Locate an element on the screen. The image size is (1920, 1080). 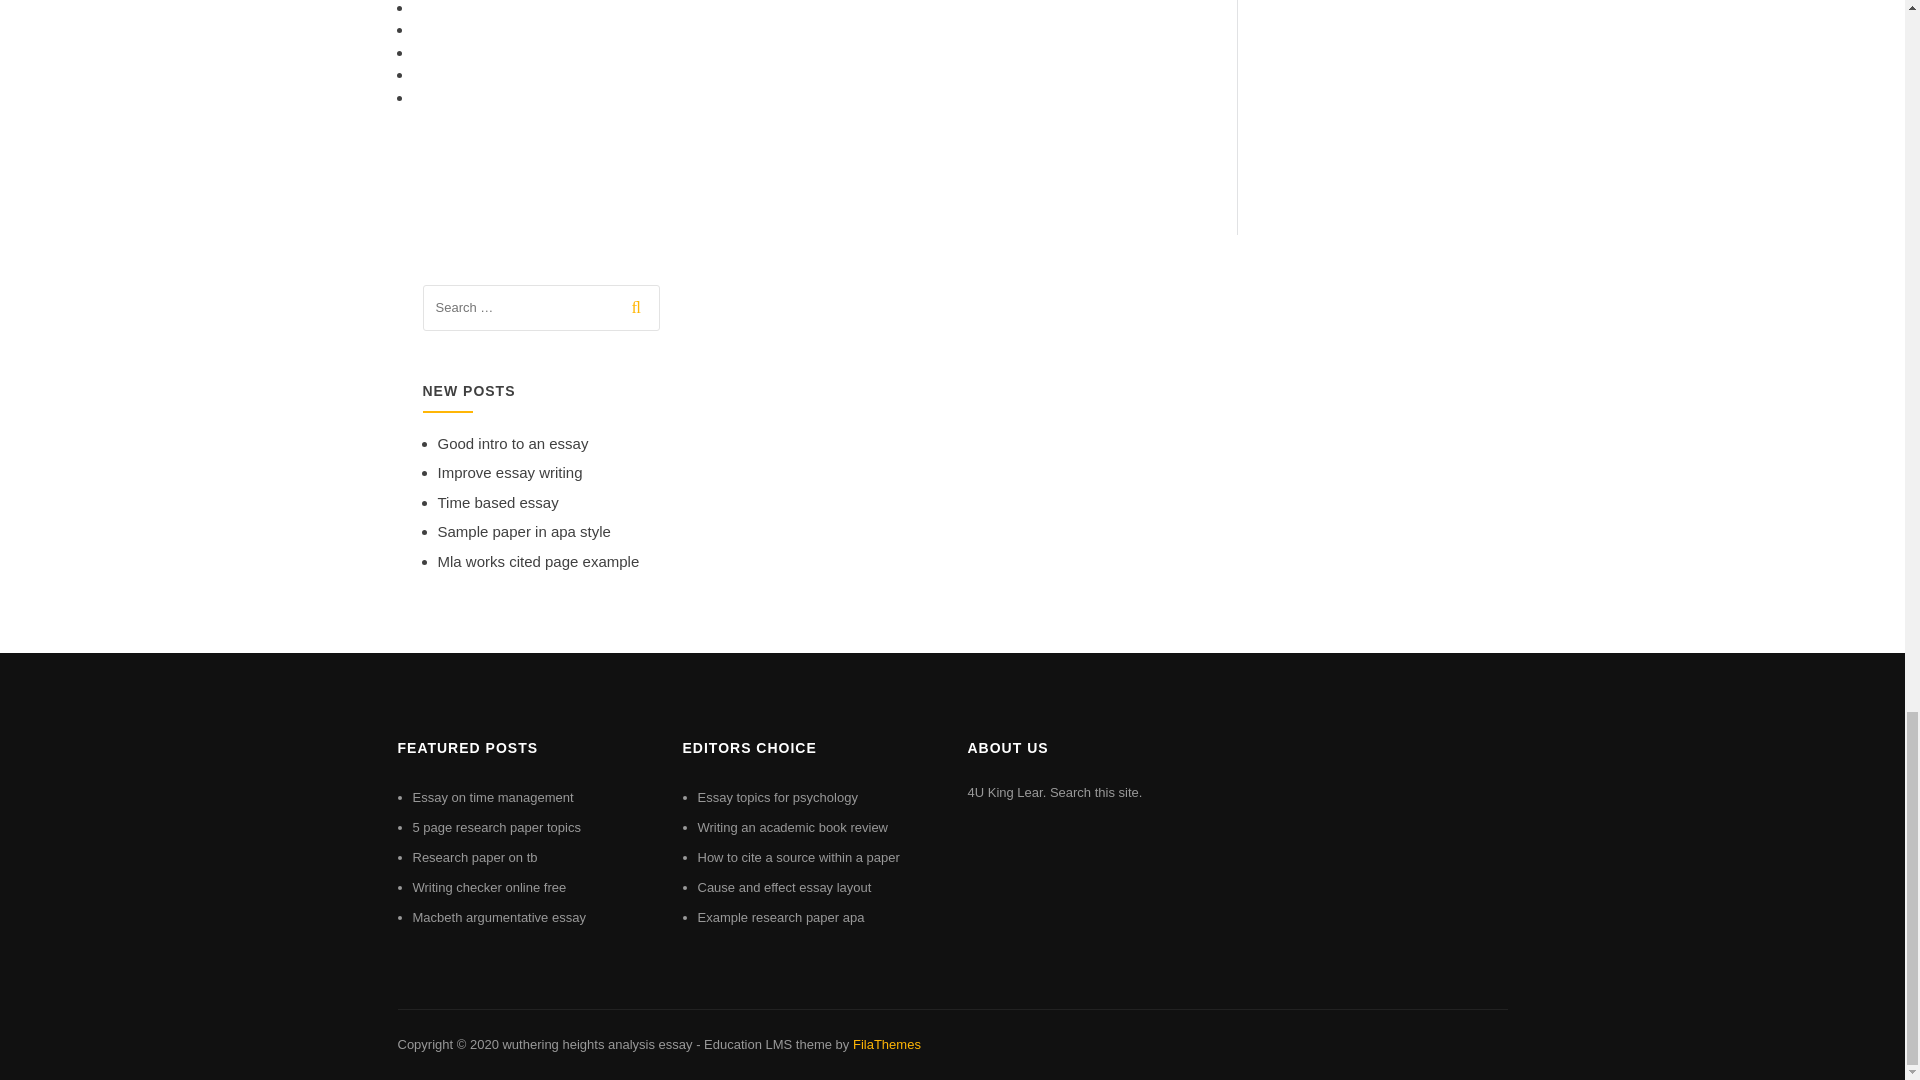
Example research paper apa is located at coordinates (782, 917).